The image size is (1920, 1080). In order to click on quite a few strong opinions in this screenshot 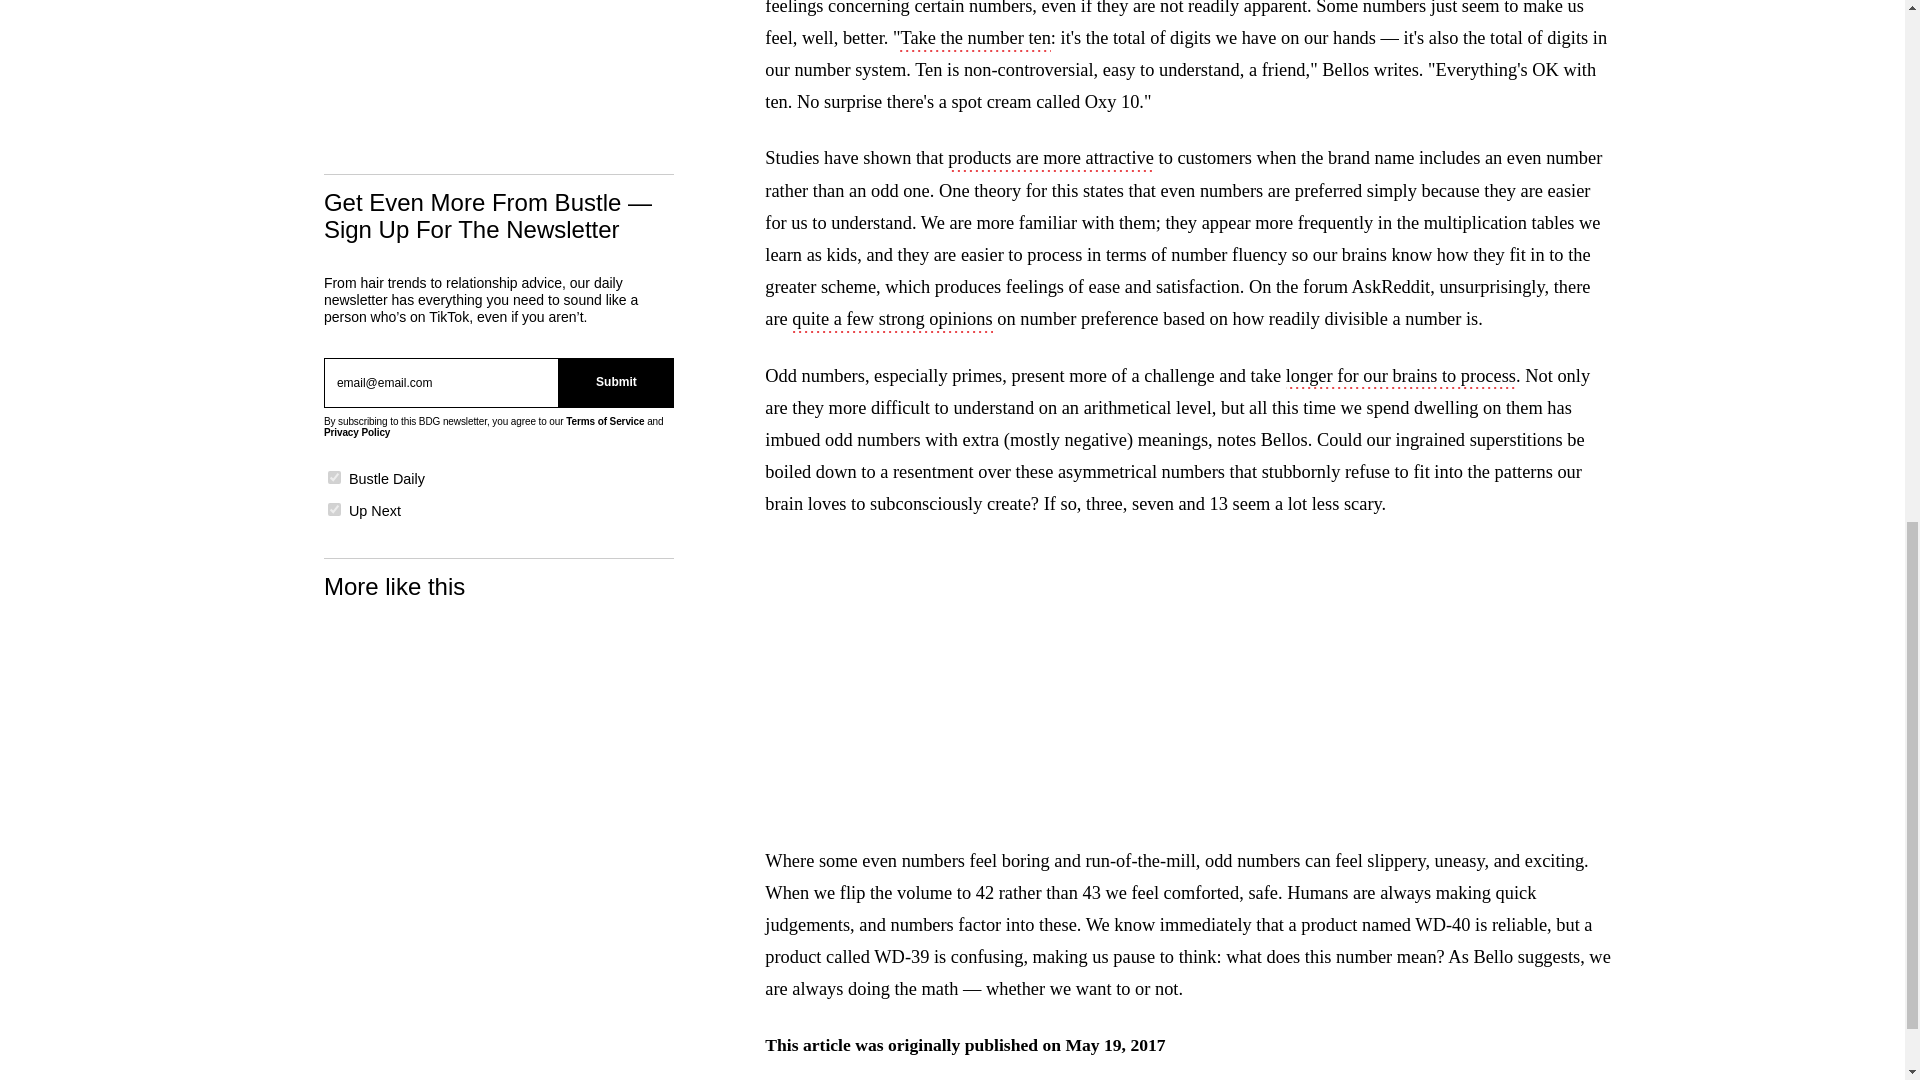, I will do `click(892, 320)`.